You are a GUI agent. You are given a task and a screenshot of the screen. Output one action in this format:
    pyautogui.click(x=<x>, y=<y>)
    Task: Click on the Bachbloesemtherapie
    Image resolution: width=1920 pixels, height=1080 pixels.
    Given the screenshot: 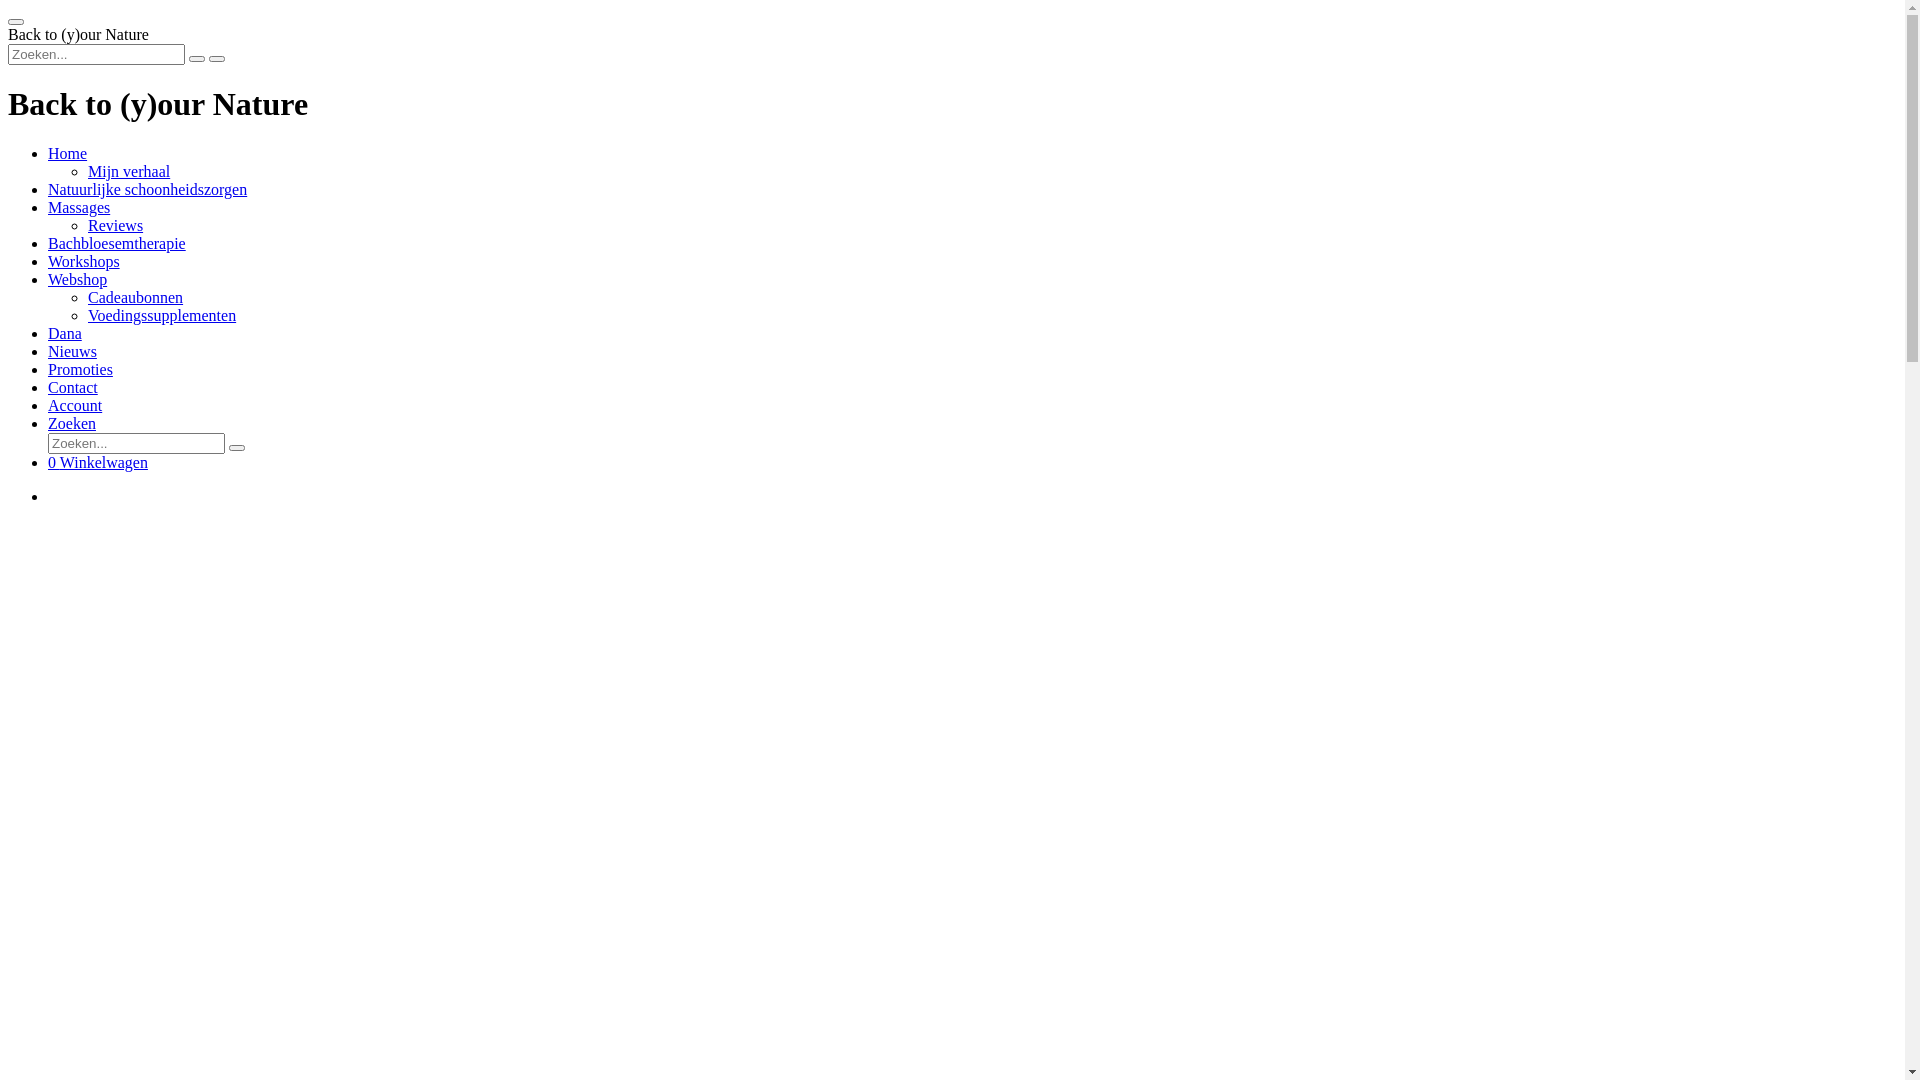 What is the action you would take?
    pyautogui.click(x=117, y=244)
    